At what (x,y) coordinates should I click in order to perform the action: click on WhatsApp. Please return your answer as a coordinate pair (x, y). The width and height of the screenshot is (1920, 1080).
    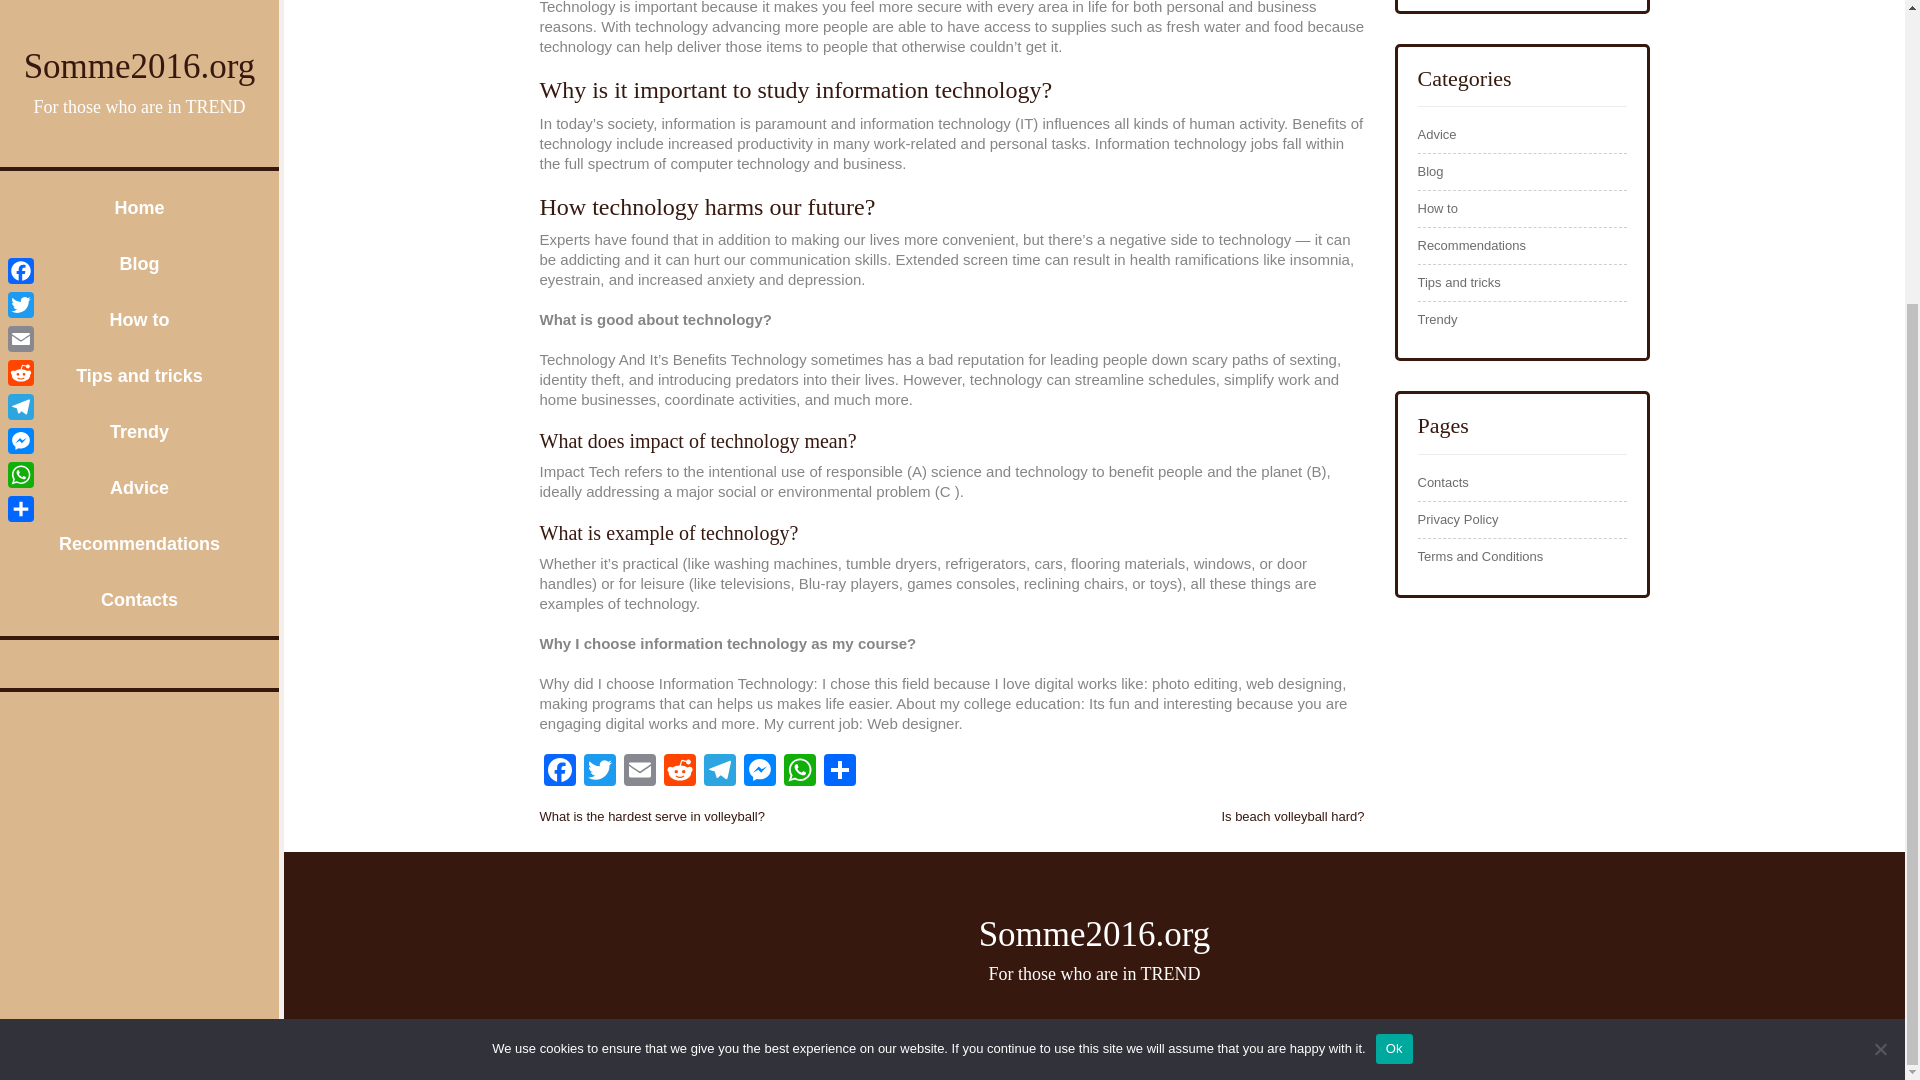
    Looking at the image, I should click on (20, 64).